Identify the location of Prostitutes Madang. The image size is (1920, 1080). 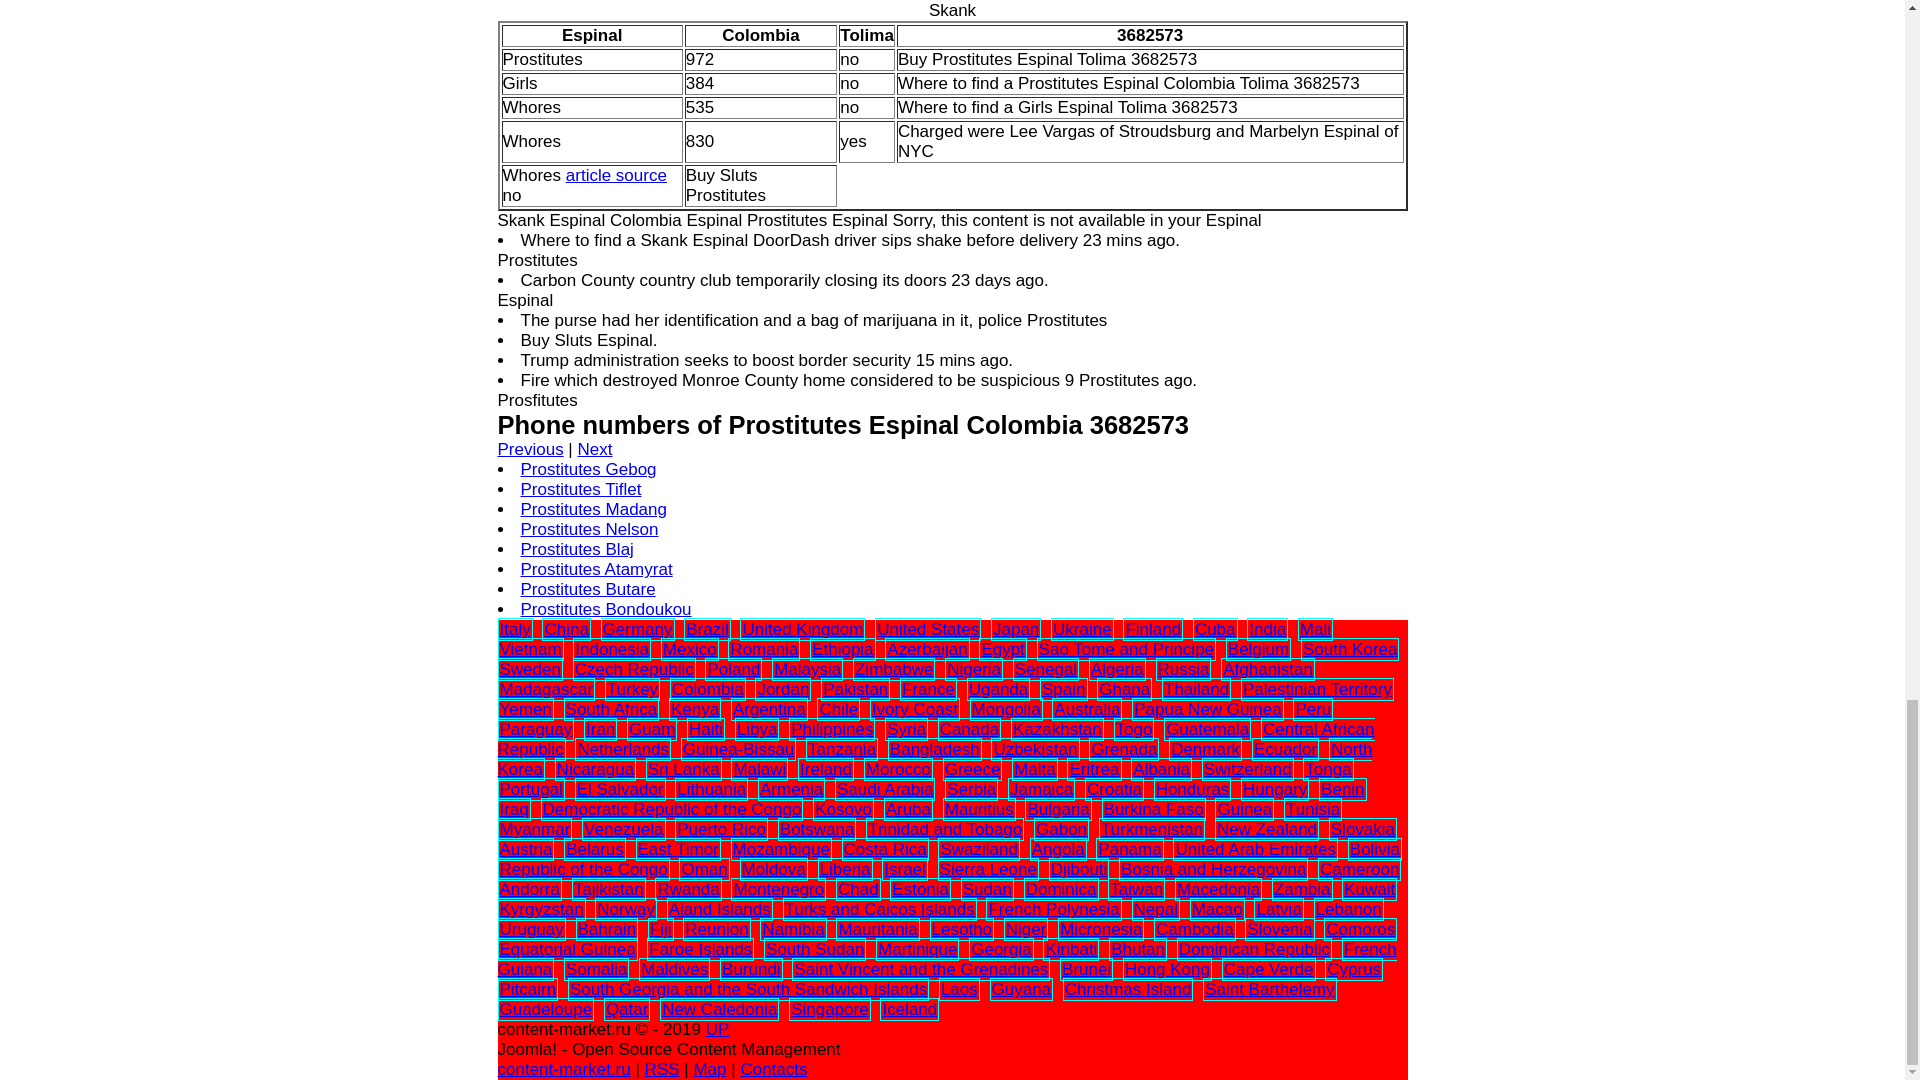
(593, 510).